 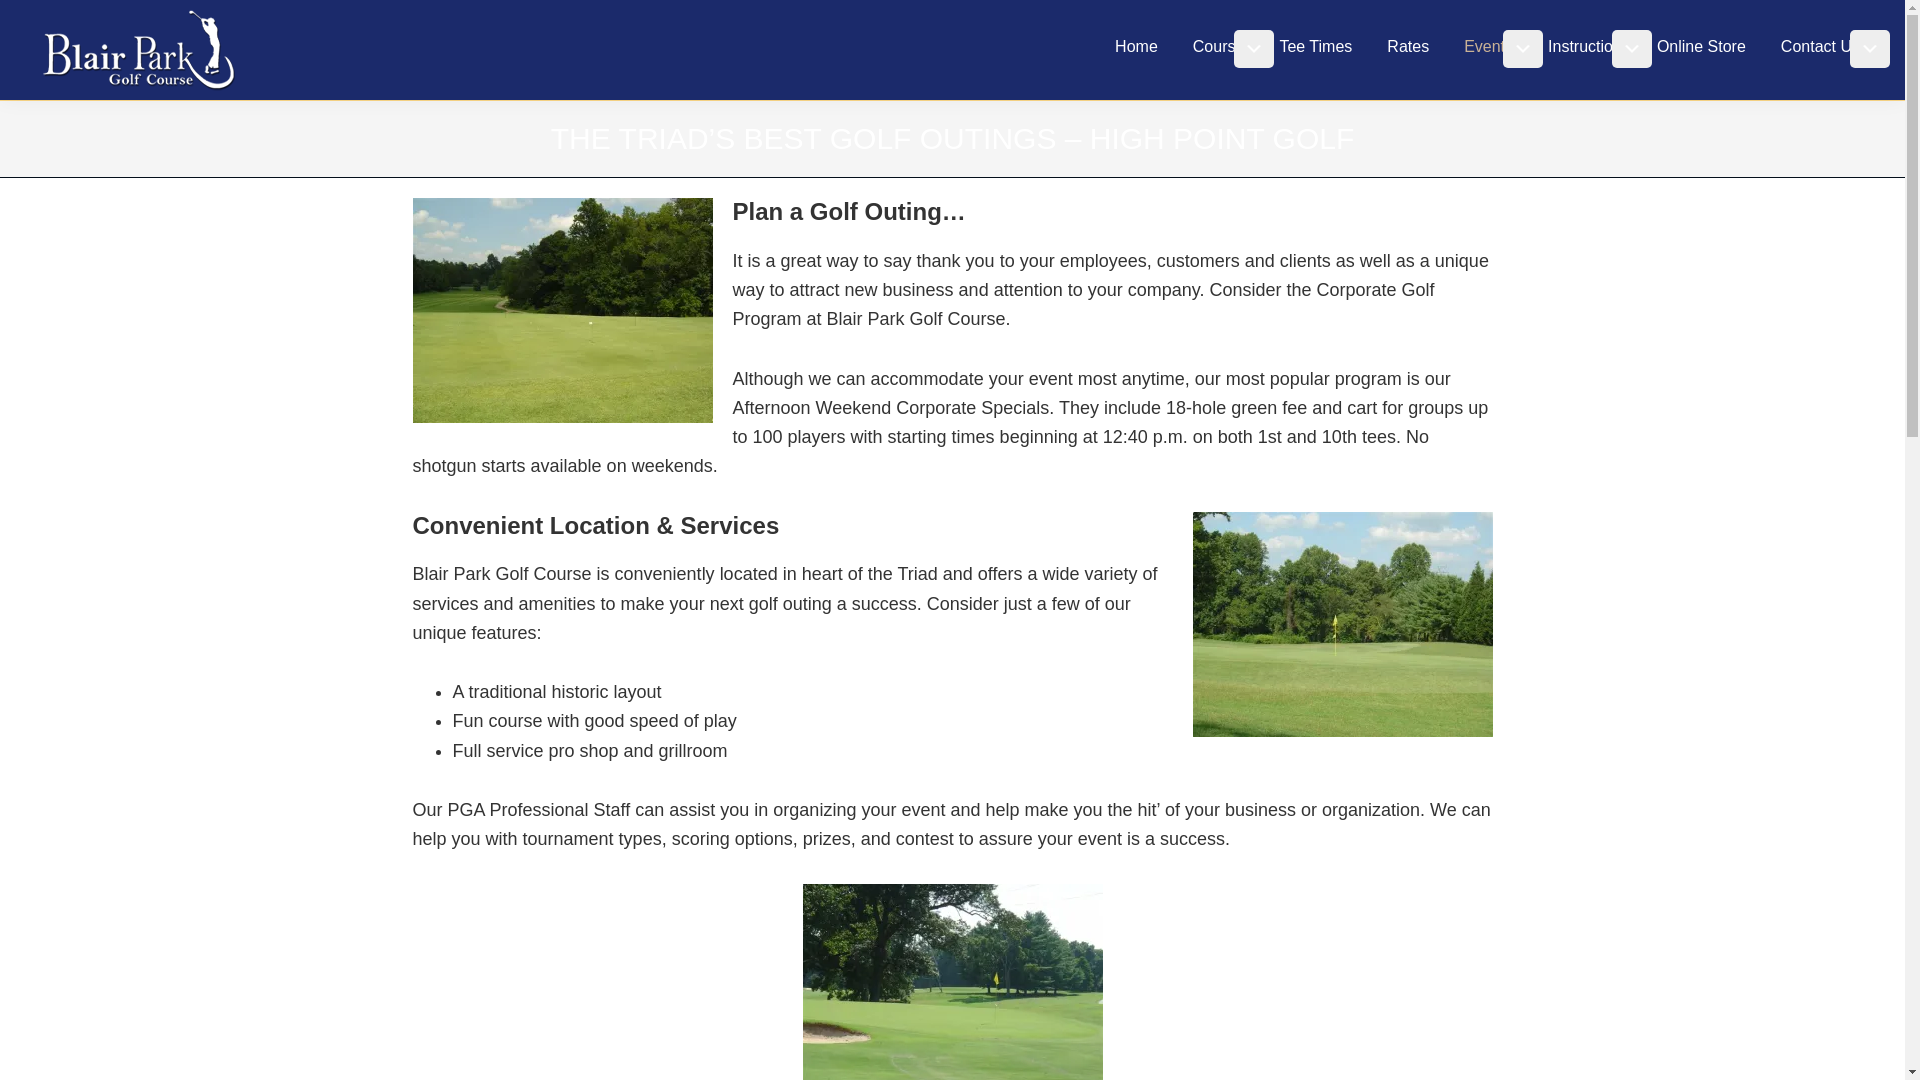 I want to click on Instruction, so click(x=1584, y=46).